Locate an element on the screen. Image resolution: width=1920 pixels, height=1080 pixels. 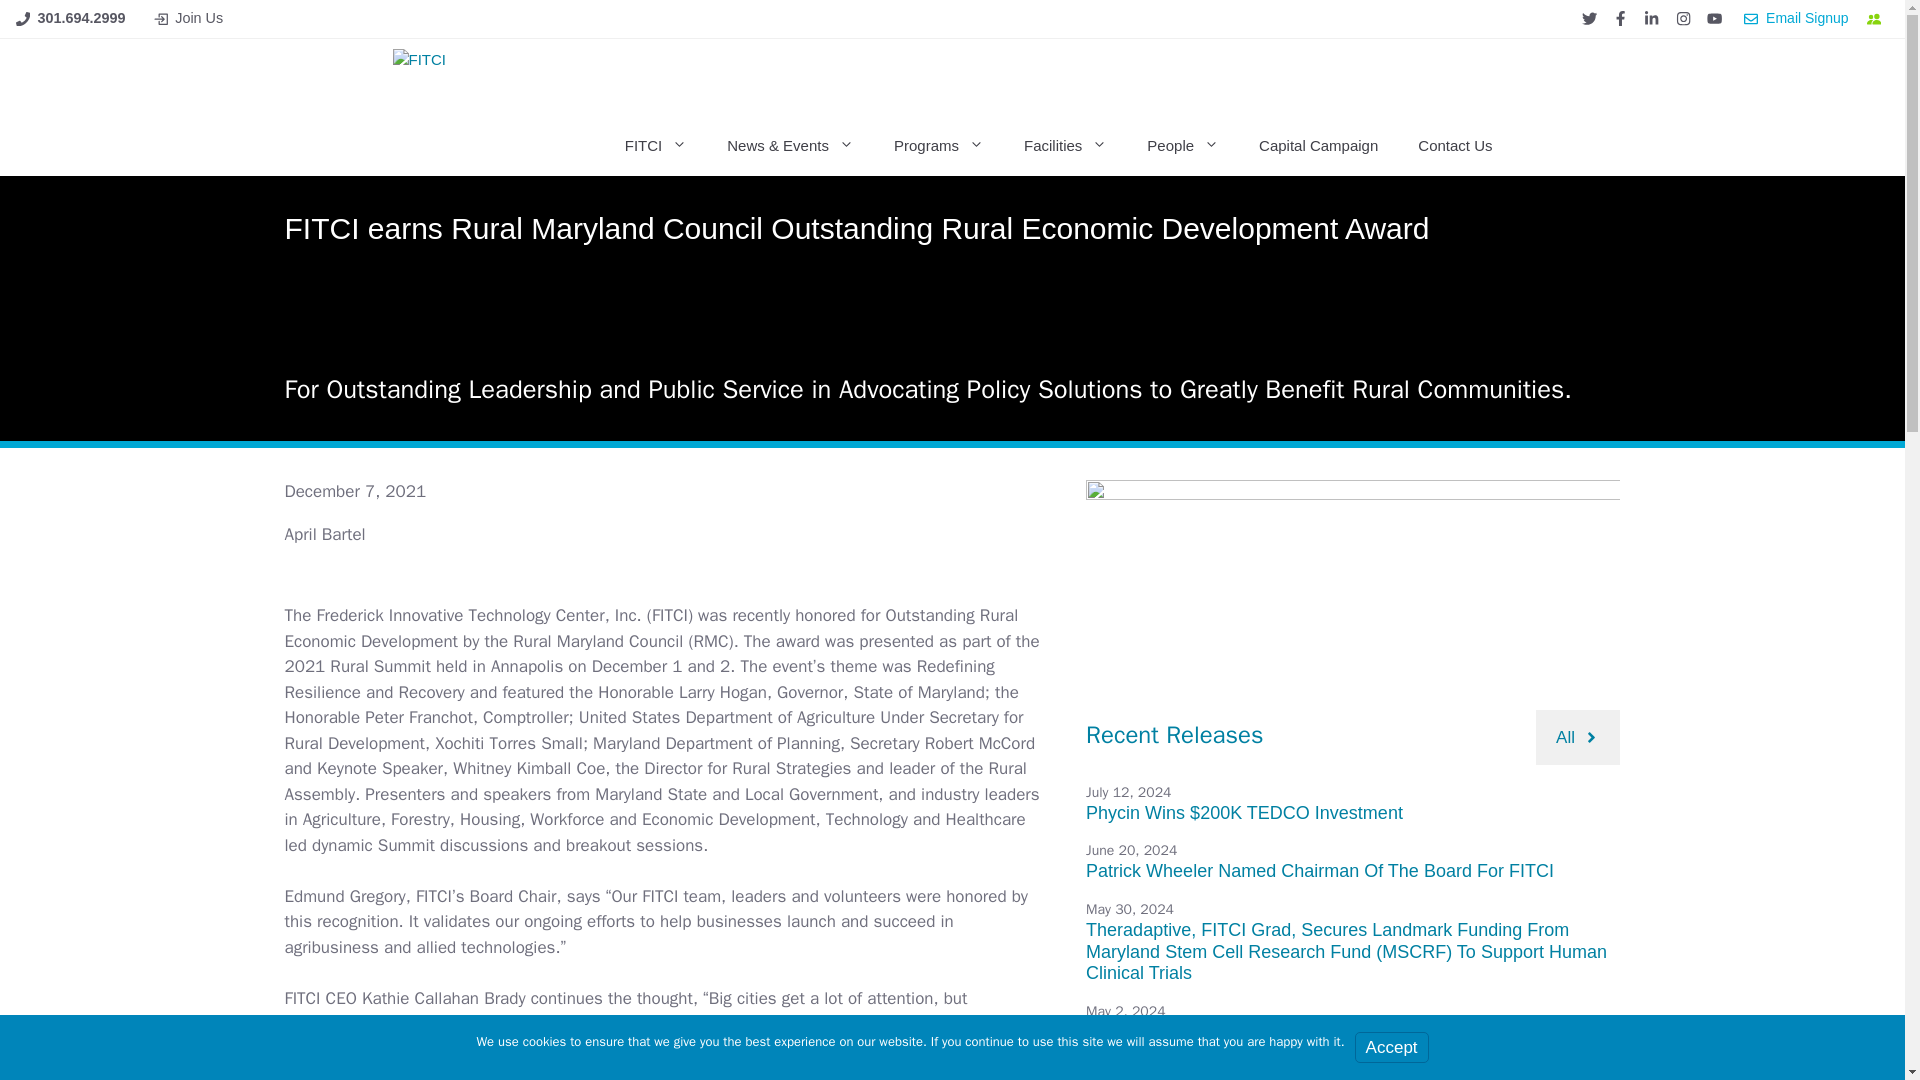
Capital Campaign is located at coordinates (1318, 146).